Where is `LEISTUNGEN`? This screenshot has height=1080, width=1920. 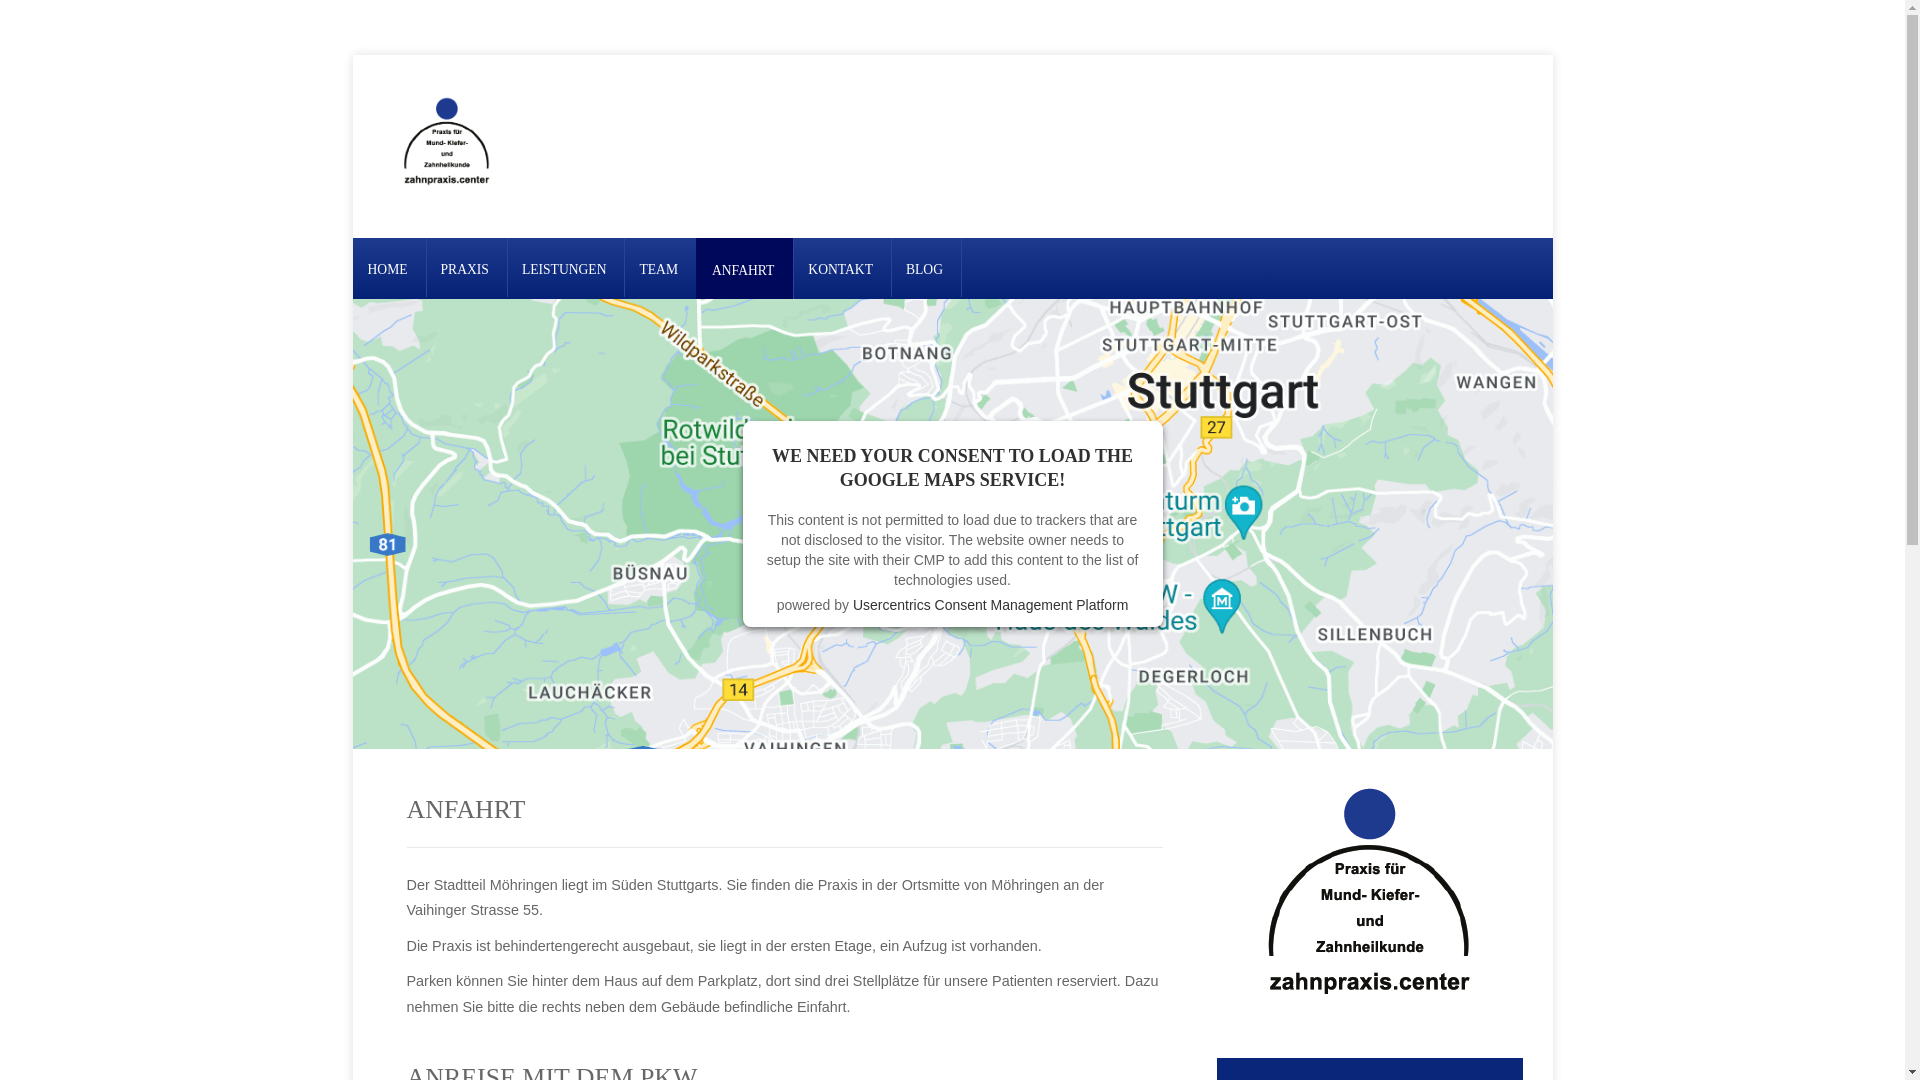 LEISTUNGEN is located at coordinates (564, 270).